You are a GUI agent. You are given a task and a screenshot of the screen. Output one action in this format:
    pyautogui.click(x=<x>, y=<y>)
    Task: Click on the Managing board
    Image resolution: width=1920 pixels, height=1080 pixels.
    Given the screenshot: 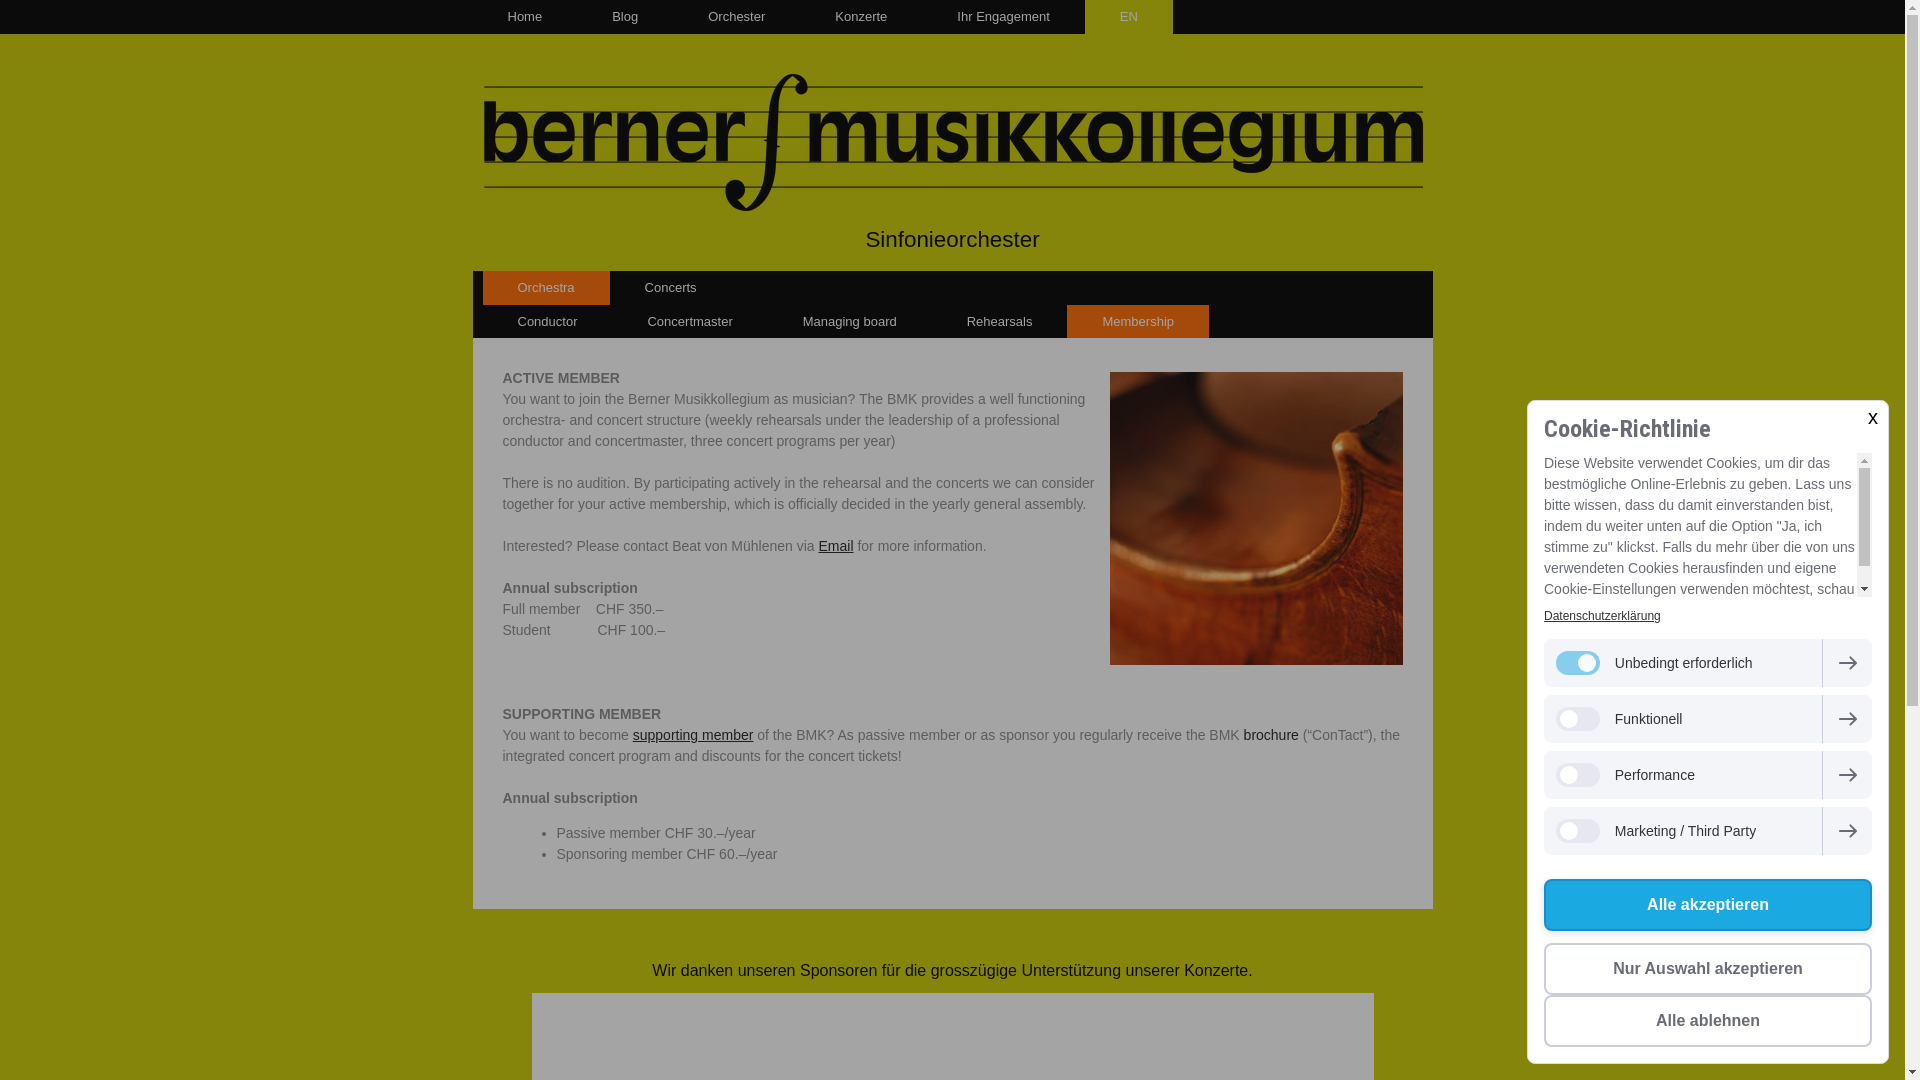 What is the action you would take?
    pyautogui.click(x=850, y=322)
    